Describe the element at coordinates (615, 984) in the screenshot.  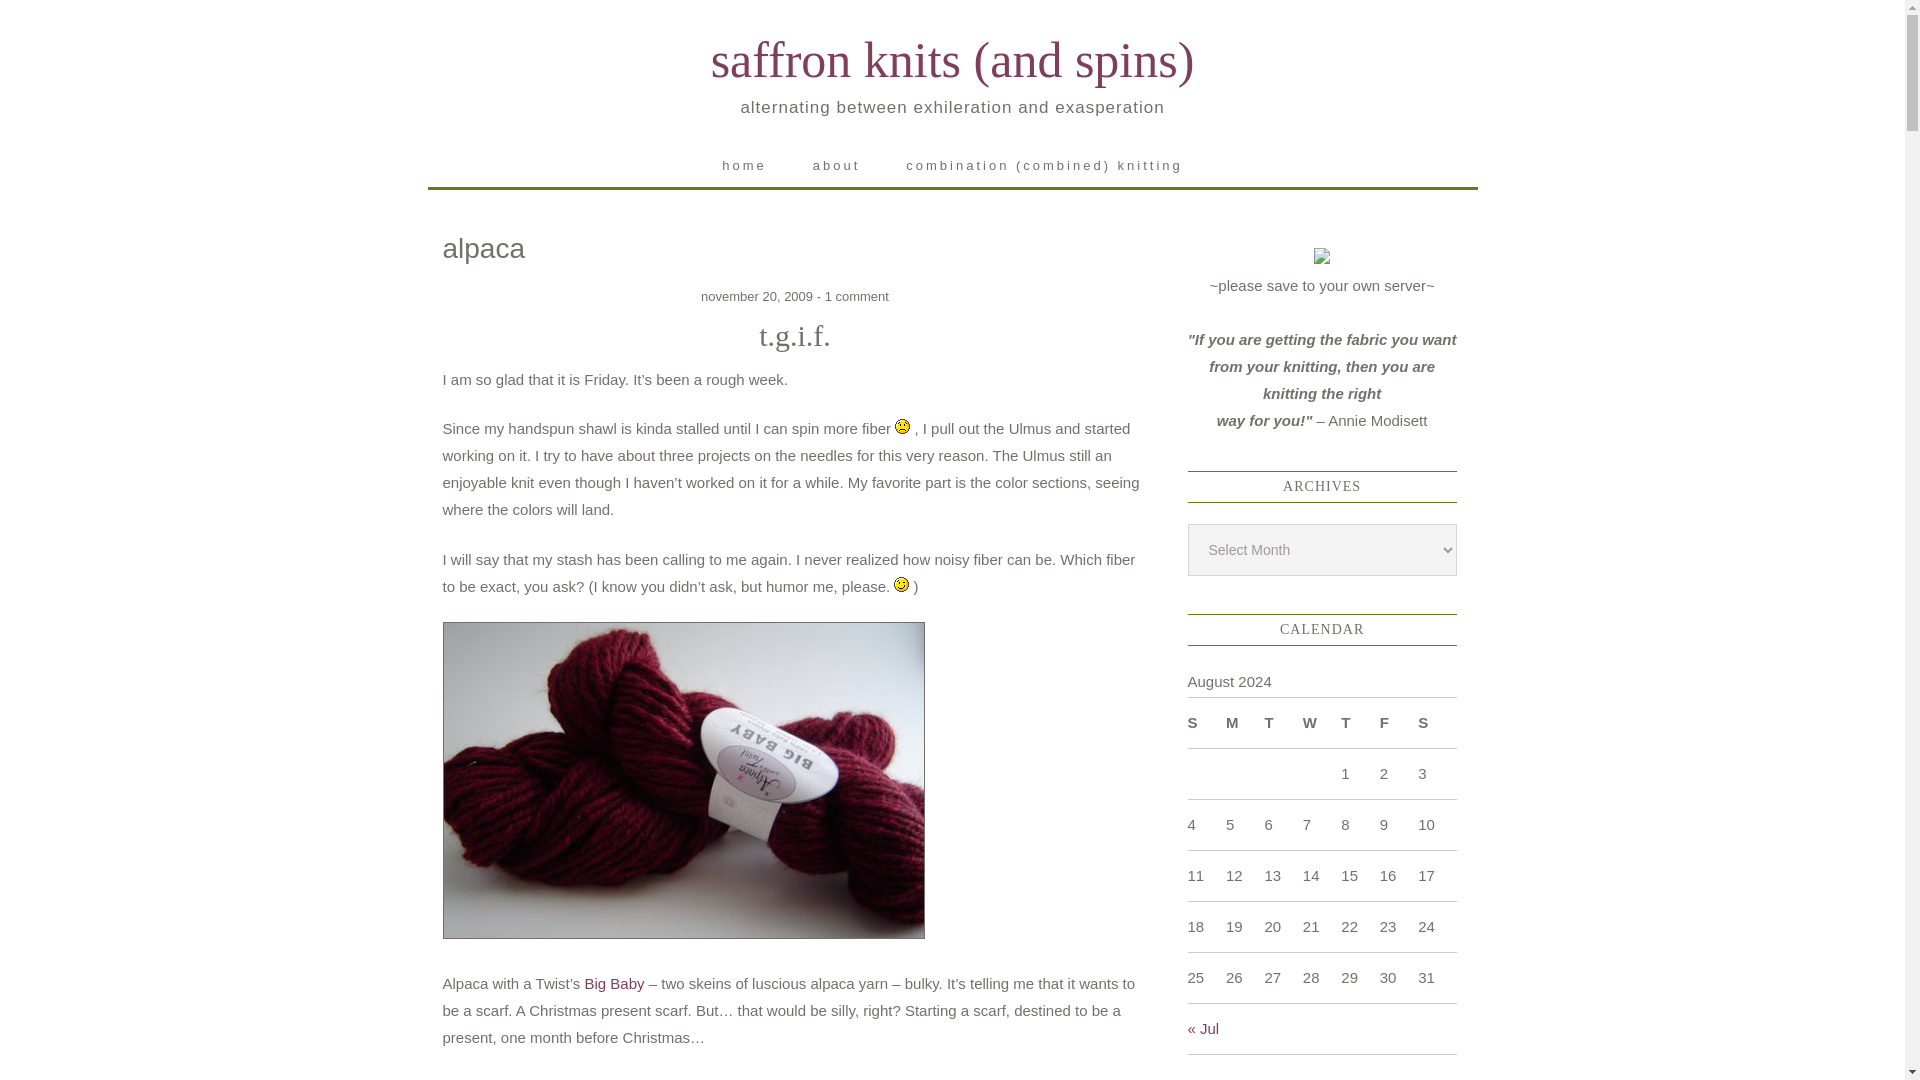
I see `Big Baby` at that location.